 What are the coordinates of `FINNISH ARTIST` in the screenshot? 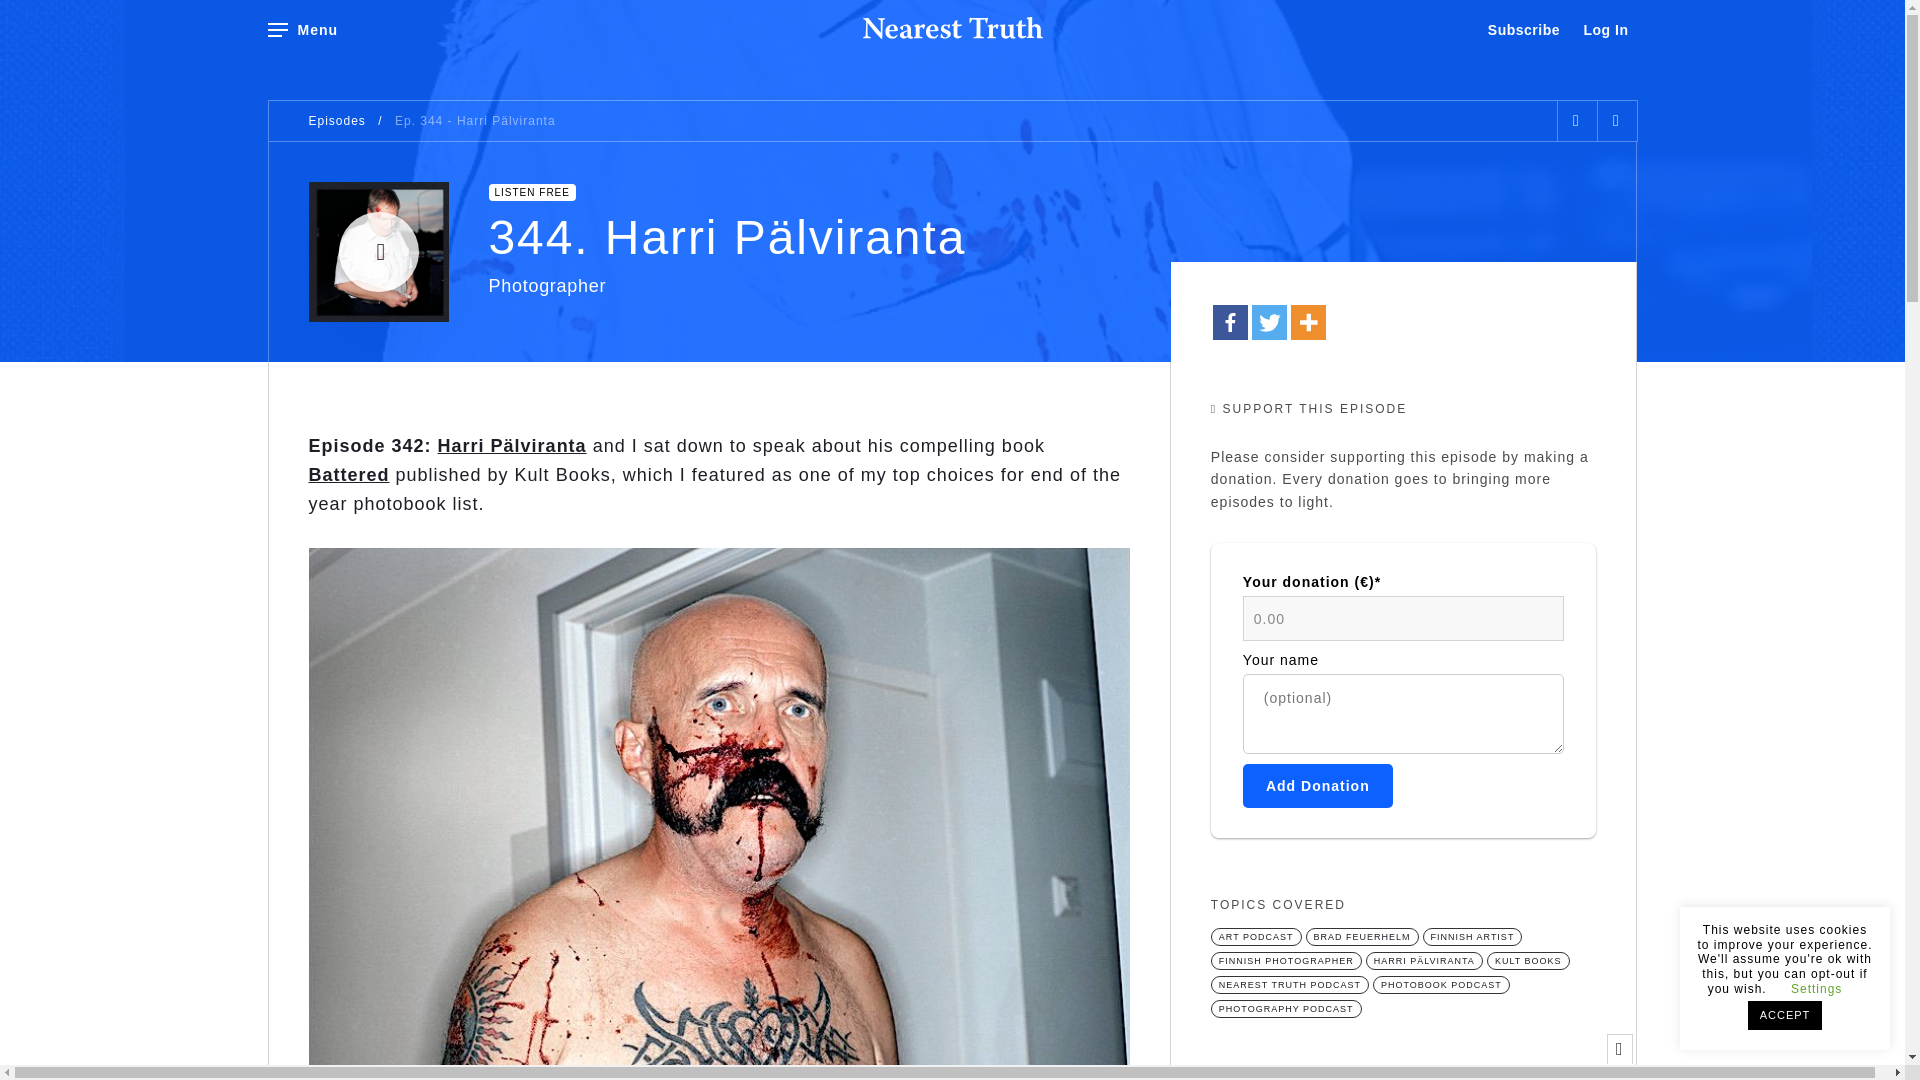 It's located at (1472, 936).